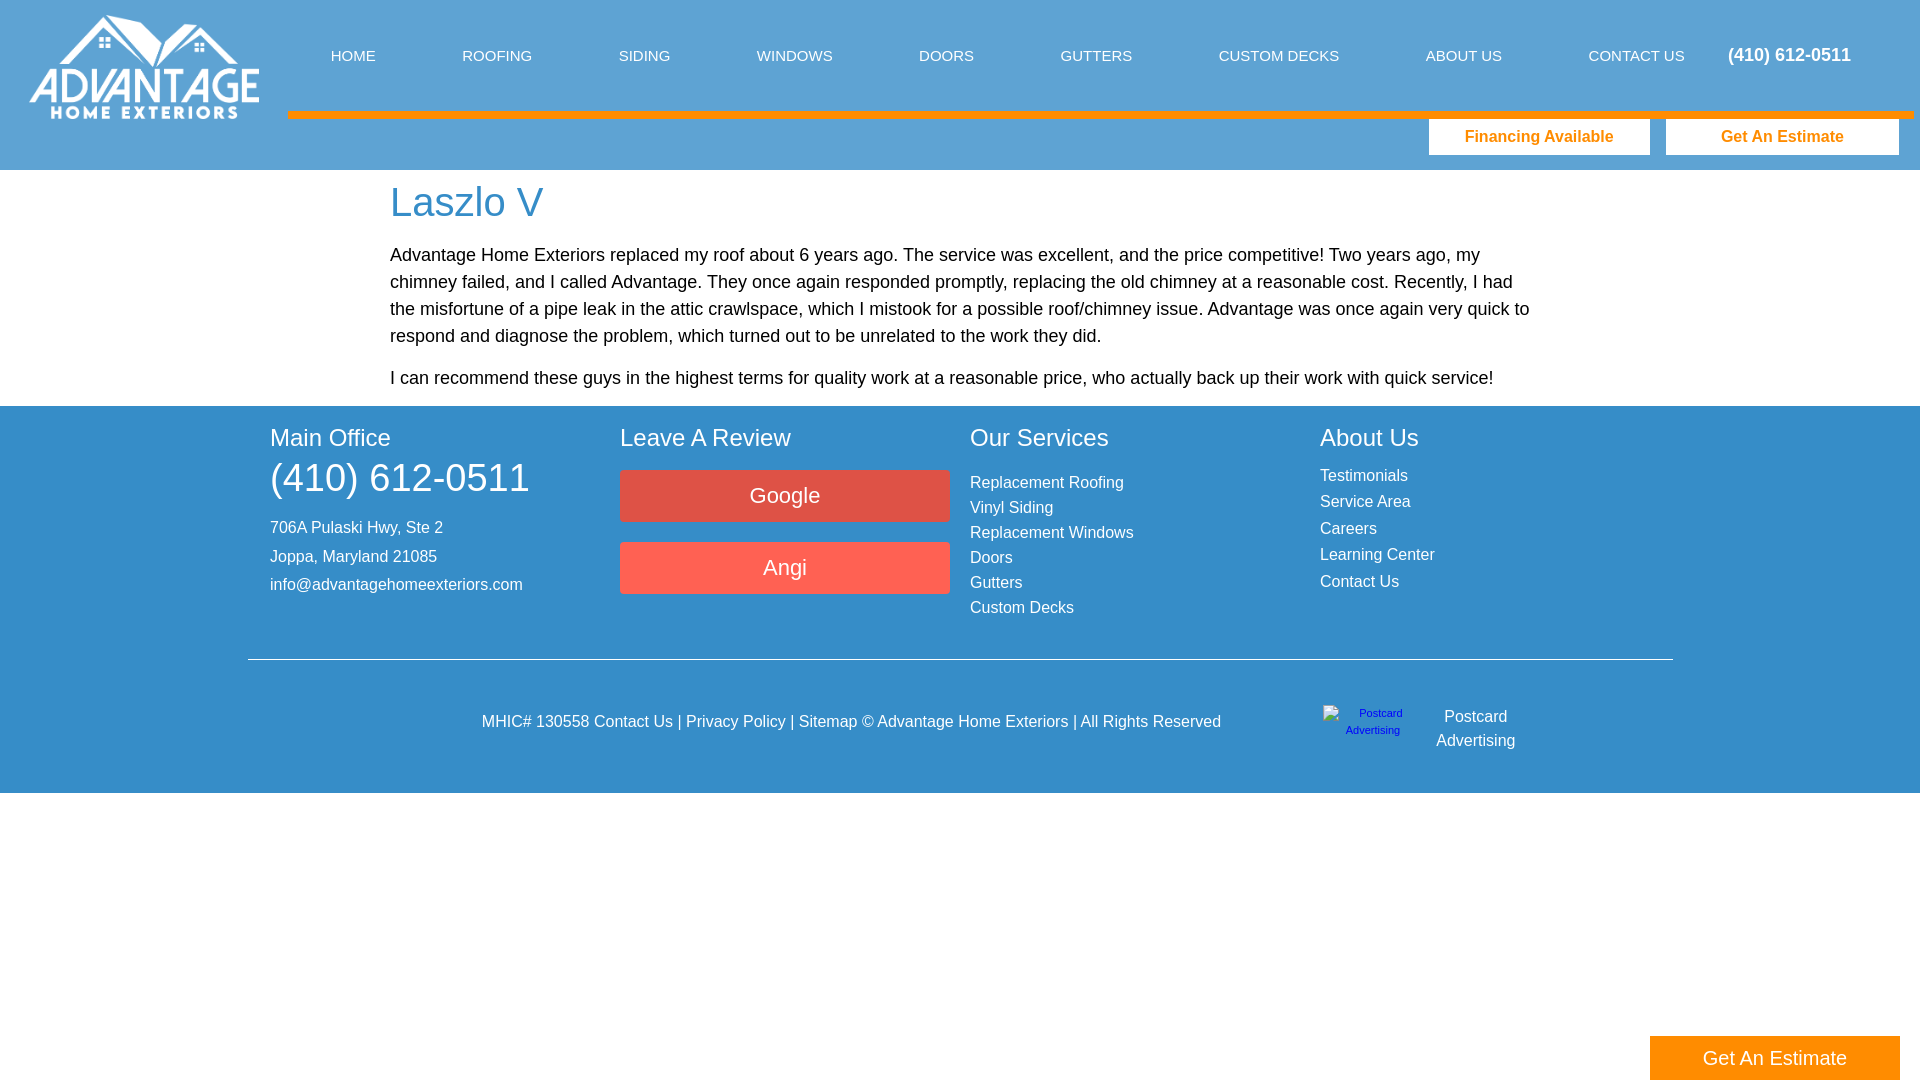 The image size is (1920, 1080). I want to click on DOORS, so click(946, 55).